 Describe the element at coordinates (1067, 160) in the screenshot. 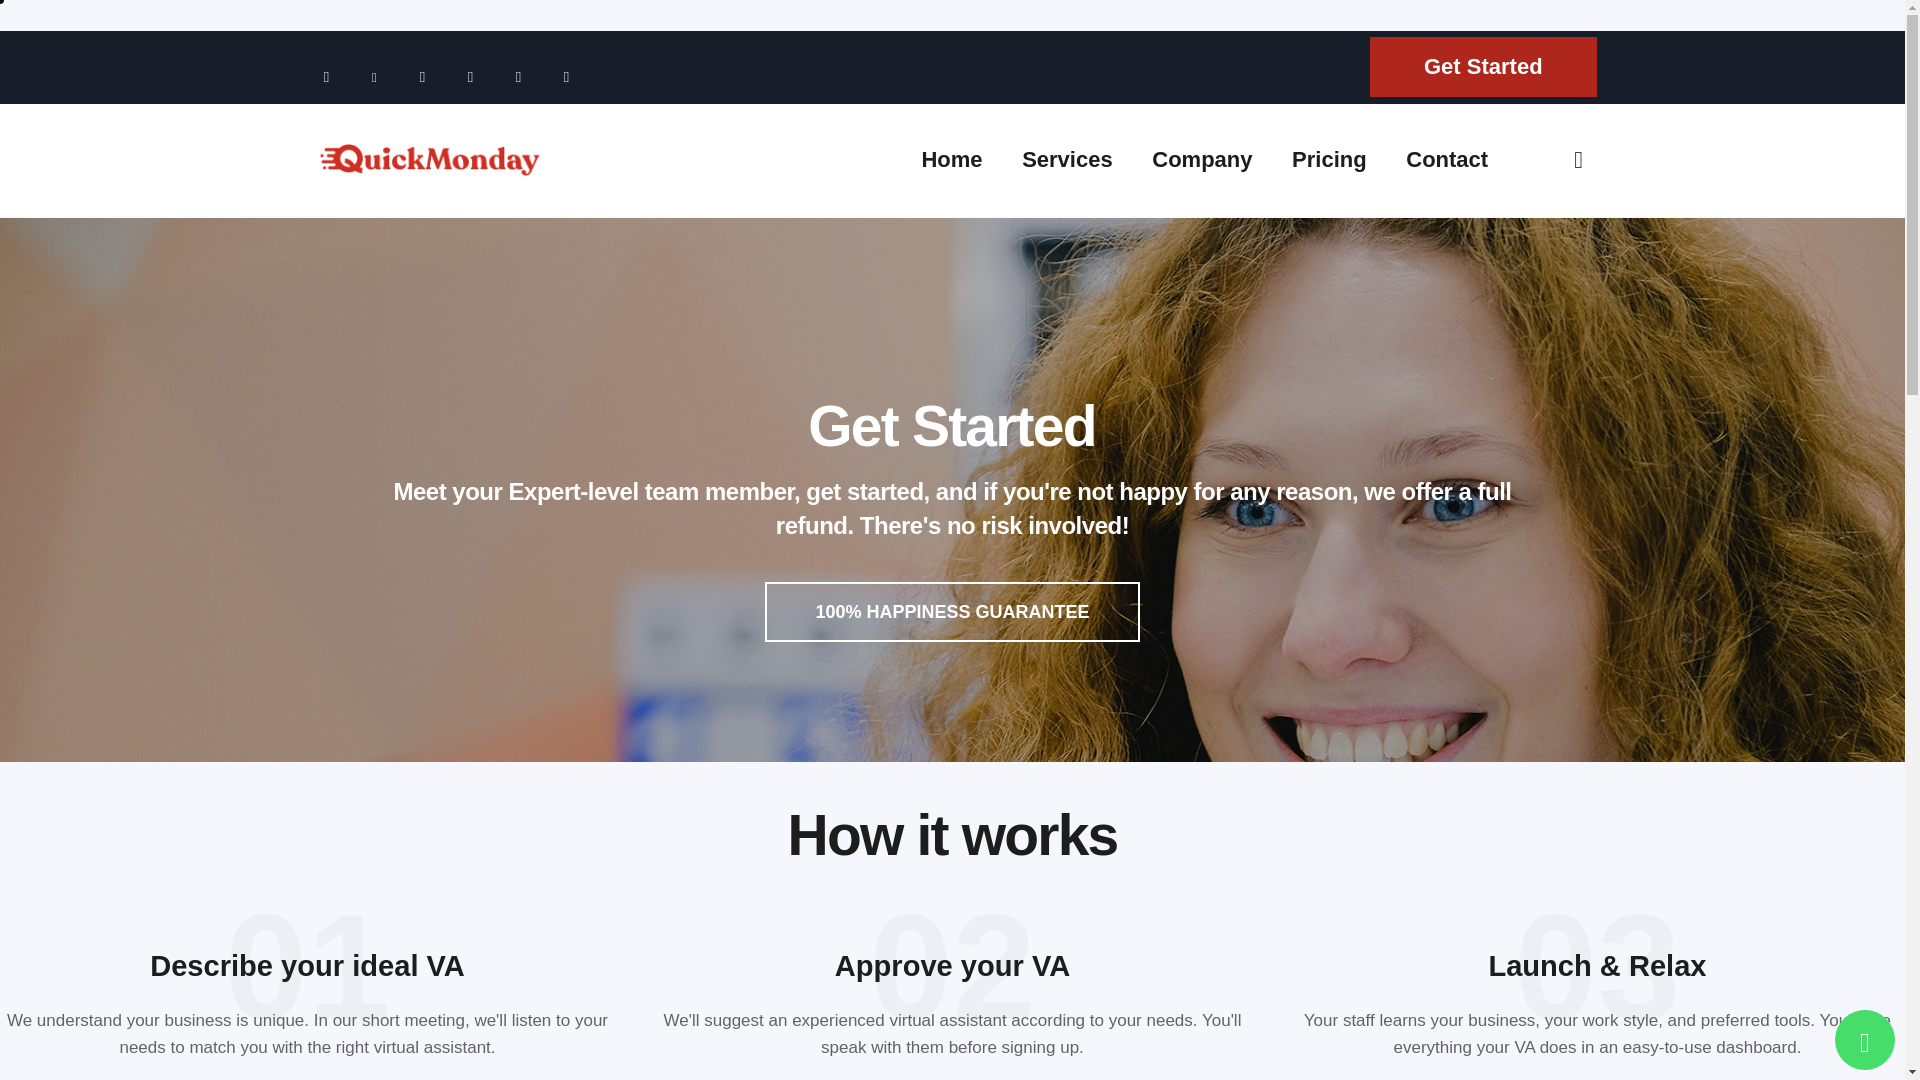

I see `Services` at that location.